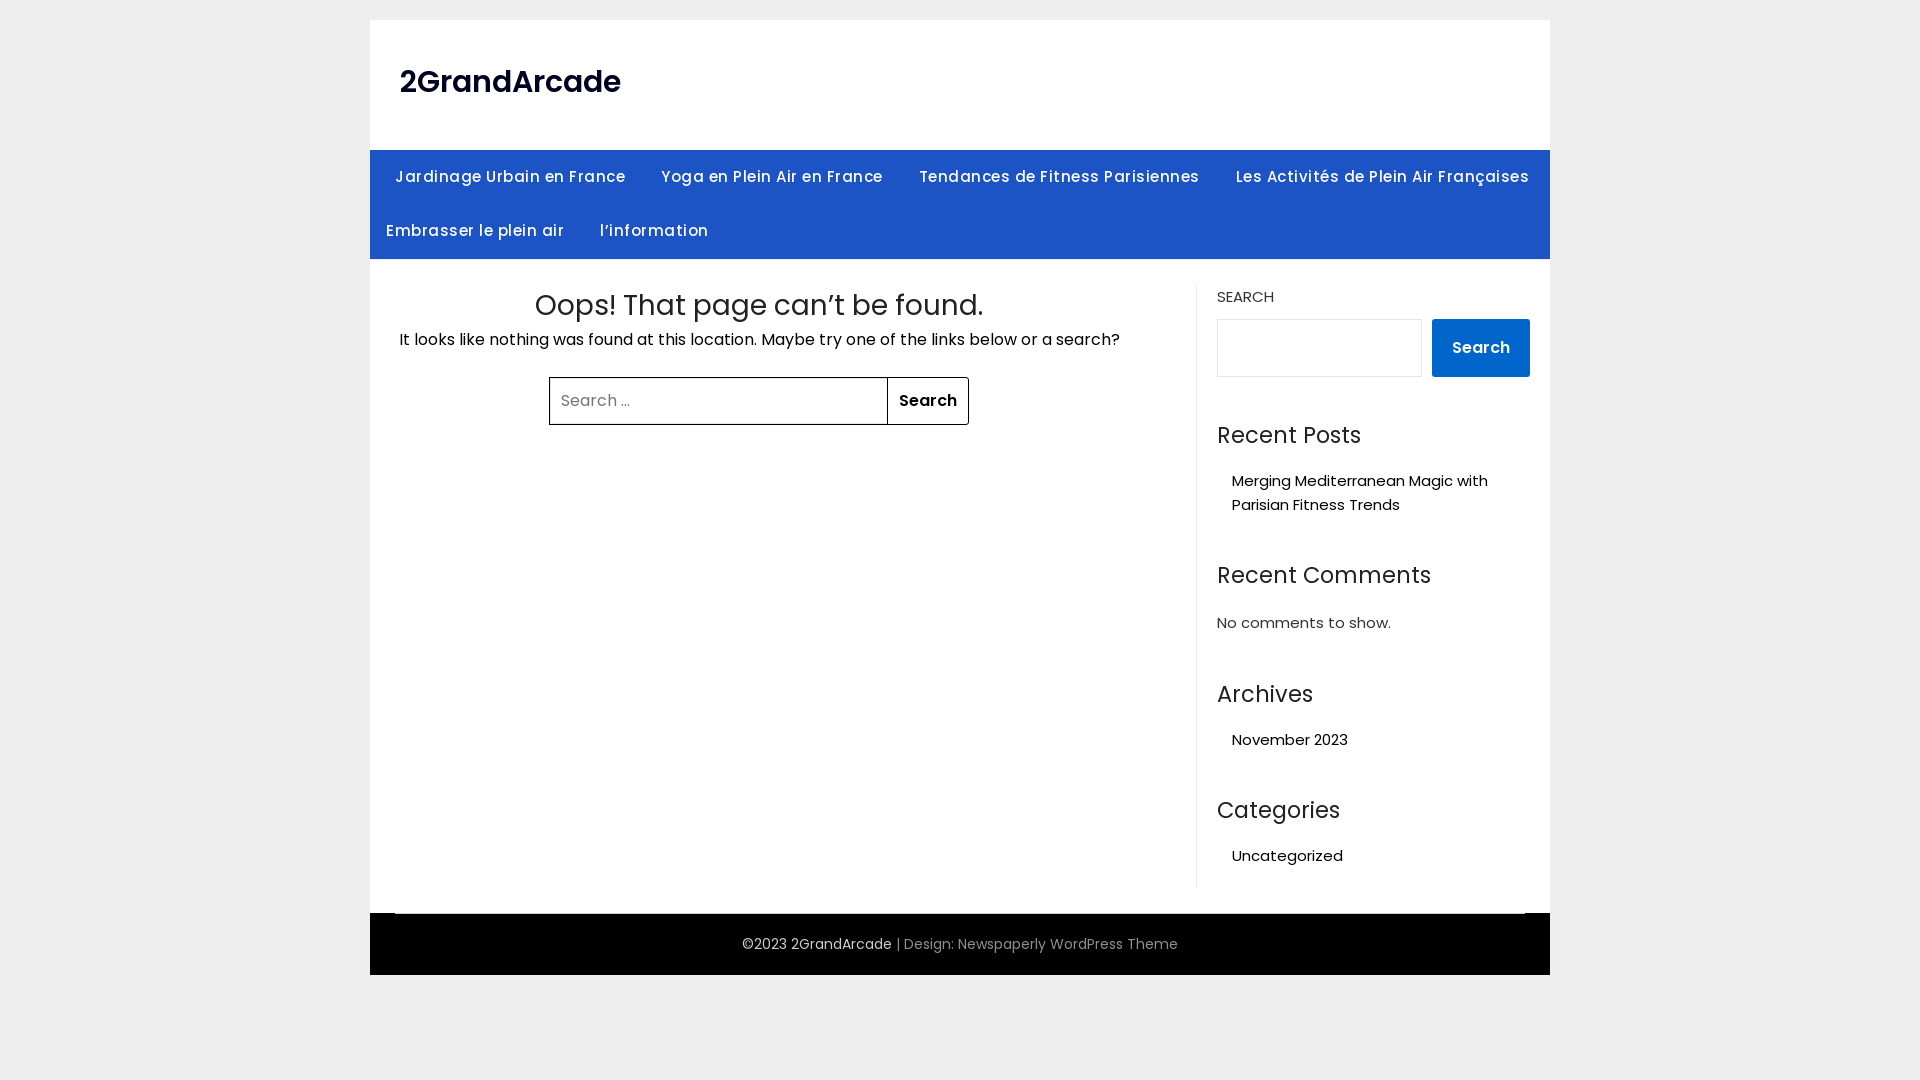 Image resolution: width=1920 pixels, height=1080 pixels. Describe the element at coordinates (1290, 740) in the screenshot. I see `November 2023` at that location.